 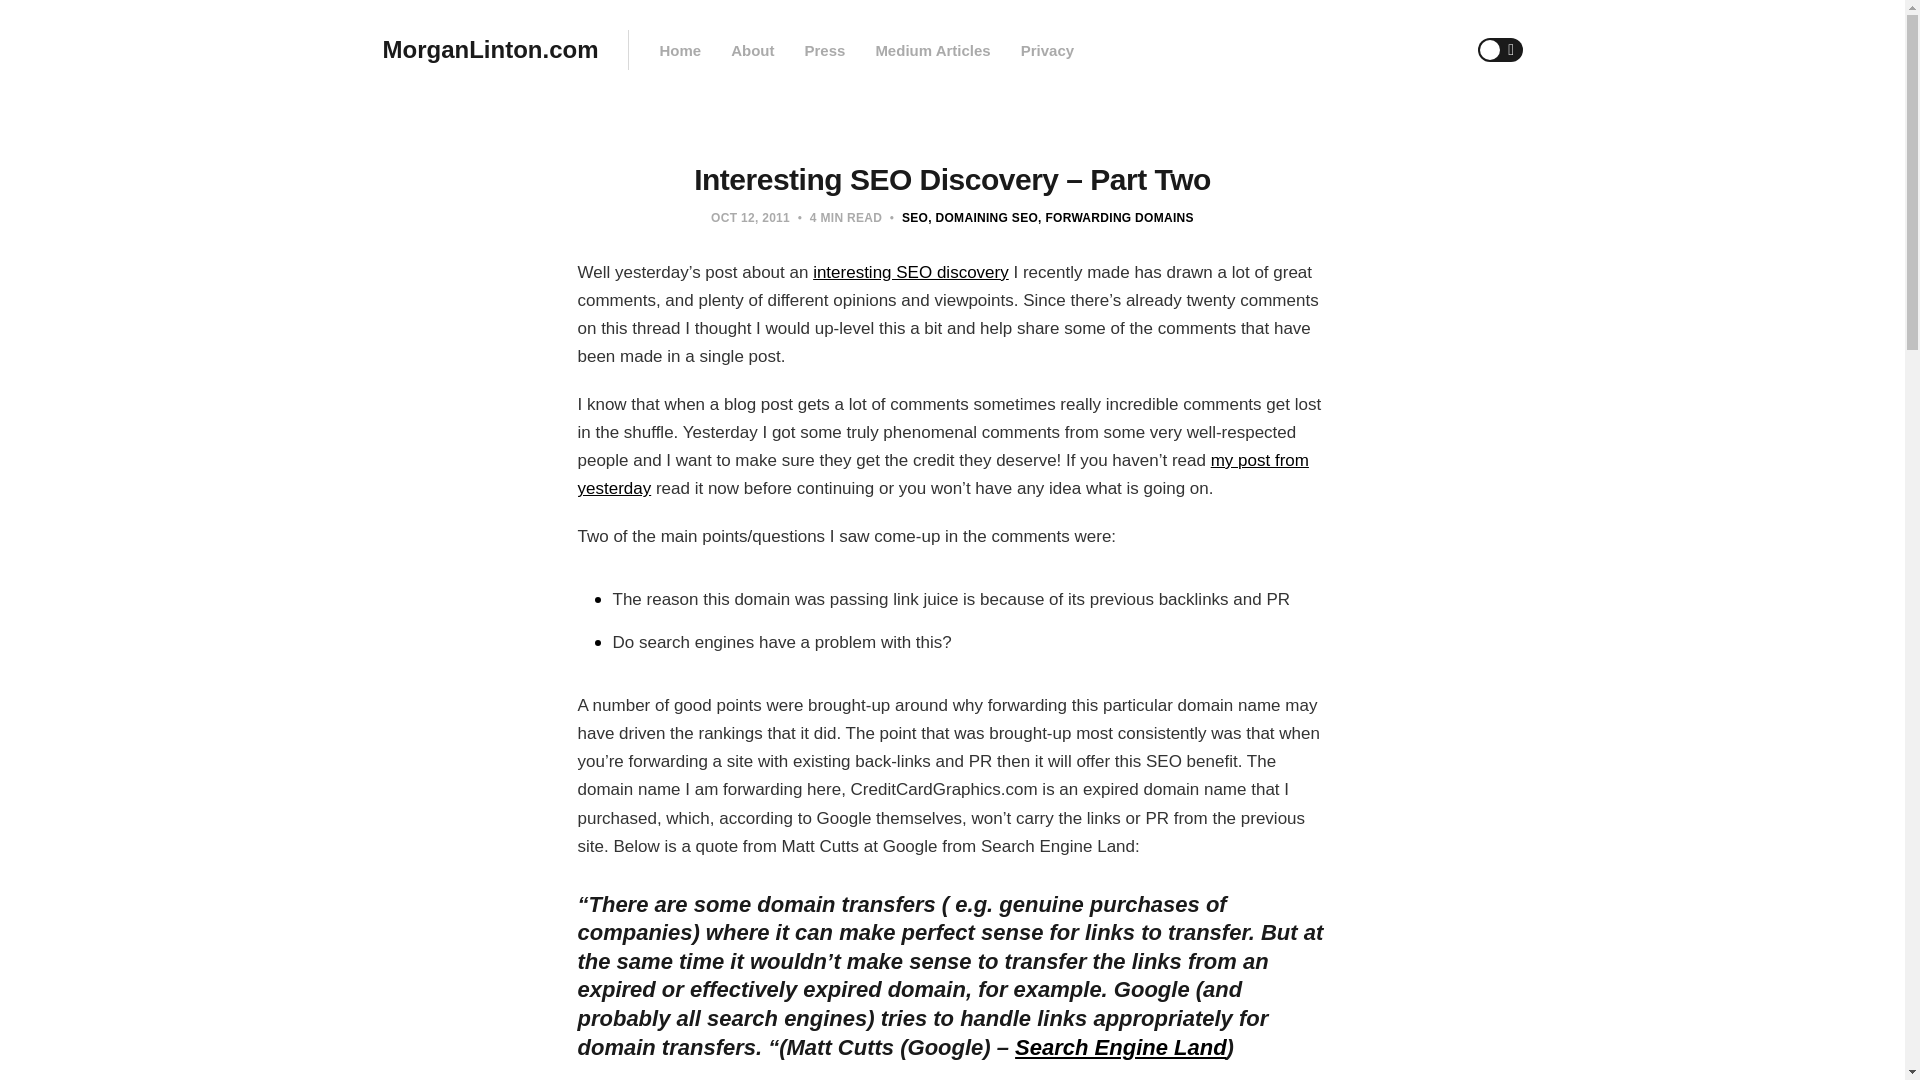 What do you see at coordinates (1120, 1046) in the screenshot?
I see `Search Engine Land` at bounding box center [1120, 1046].